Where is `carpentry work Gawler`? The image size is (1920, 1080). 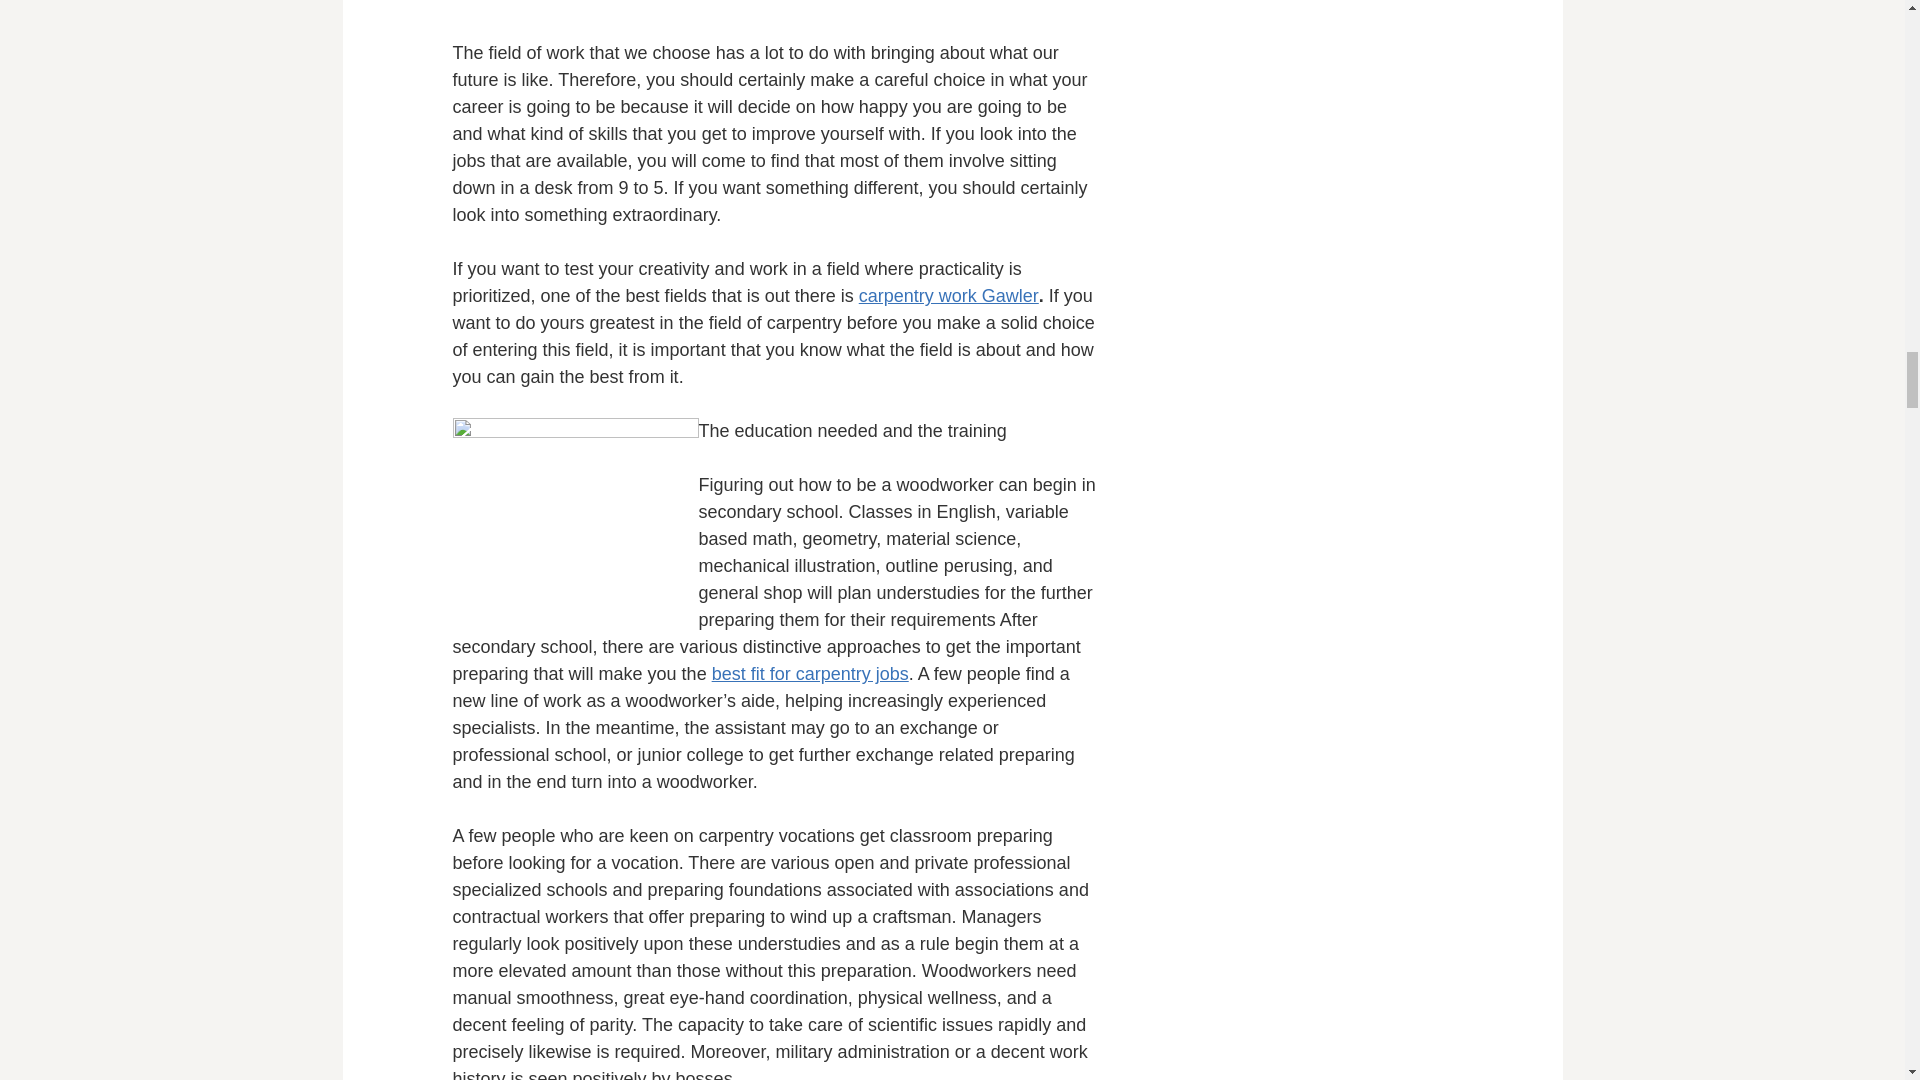
carpentry work Gawler is located at coordinates (948, 296).